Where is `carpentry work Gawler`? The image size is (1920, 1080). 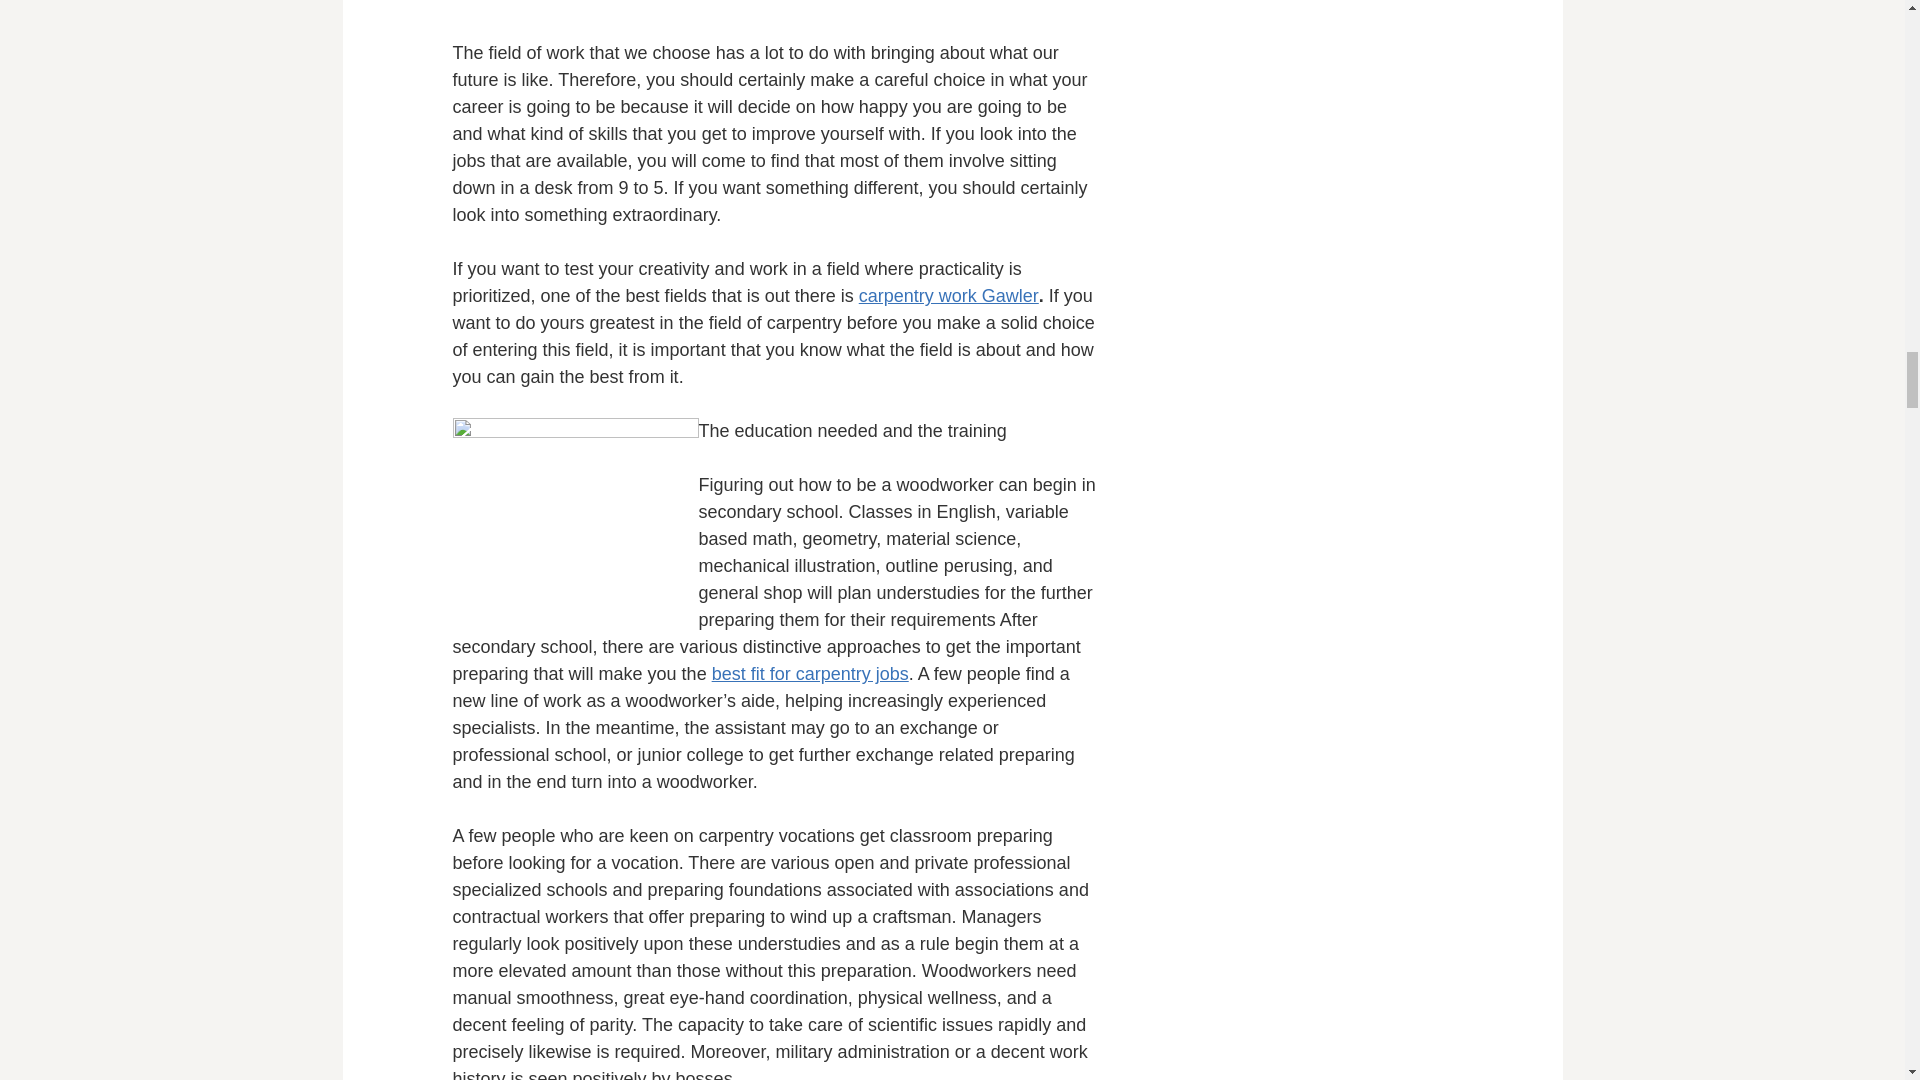
carpentry work Gawler is located at coordinates (948, 296).